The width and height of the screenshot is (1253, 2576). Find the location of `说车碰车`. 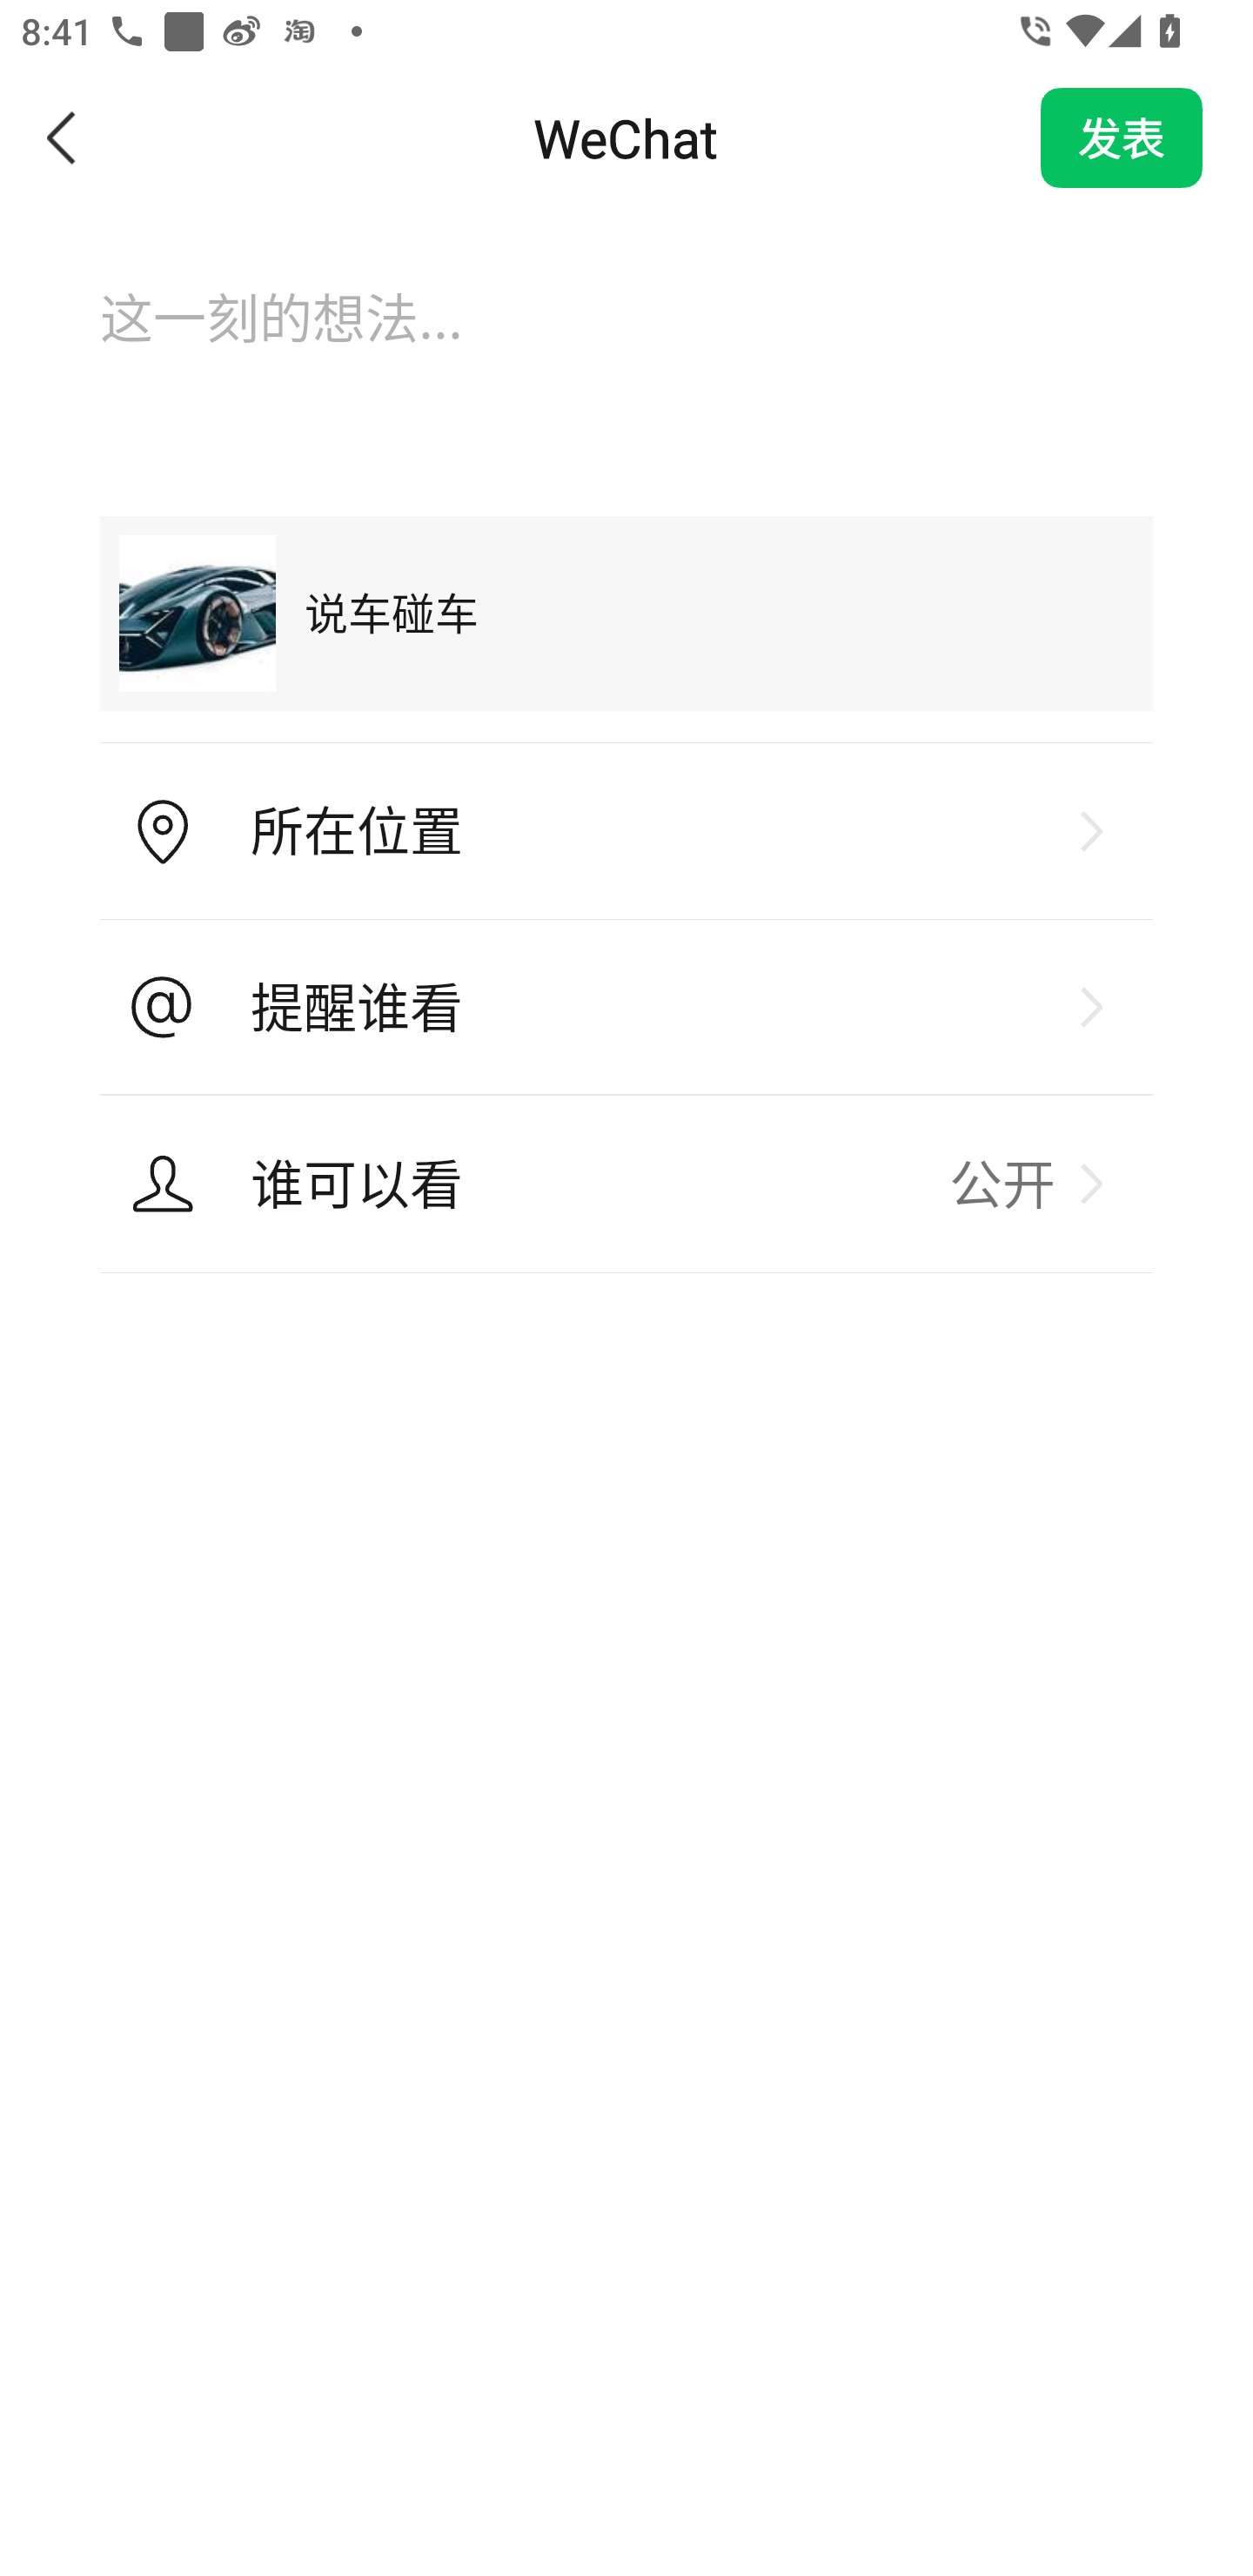

说车碰车 is located at coordinates (626, 613).